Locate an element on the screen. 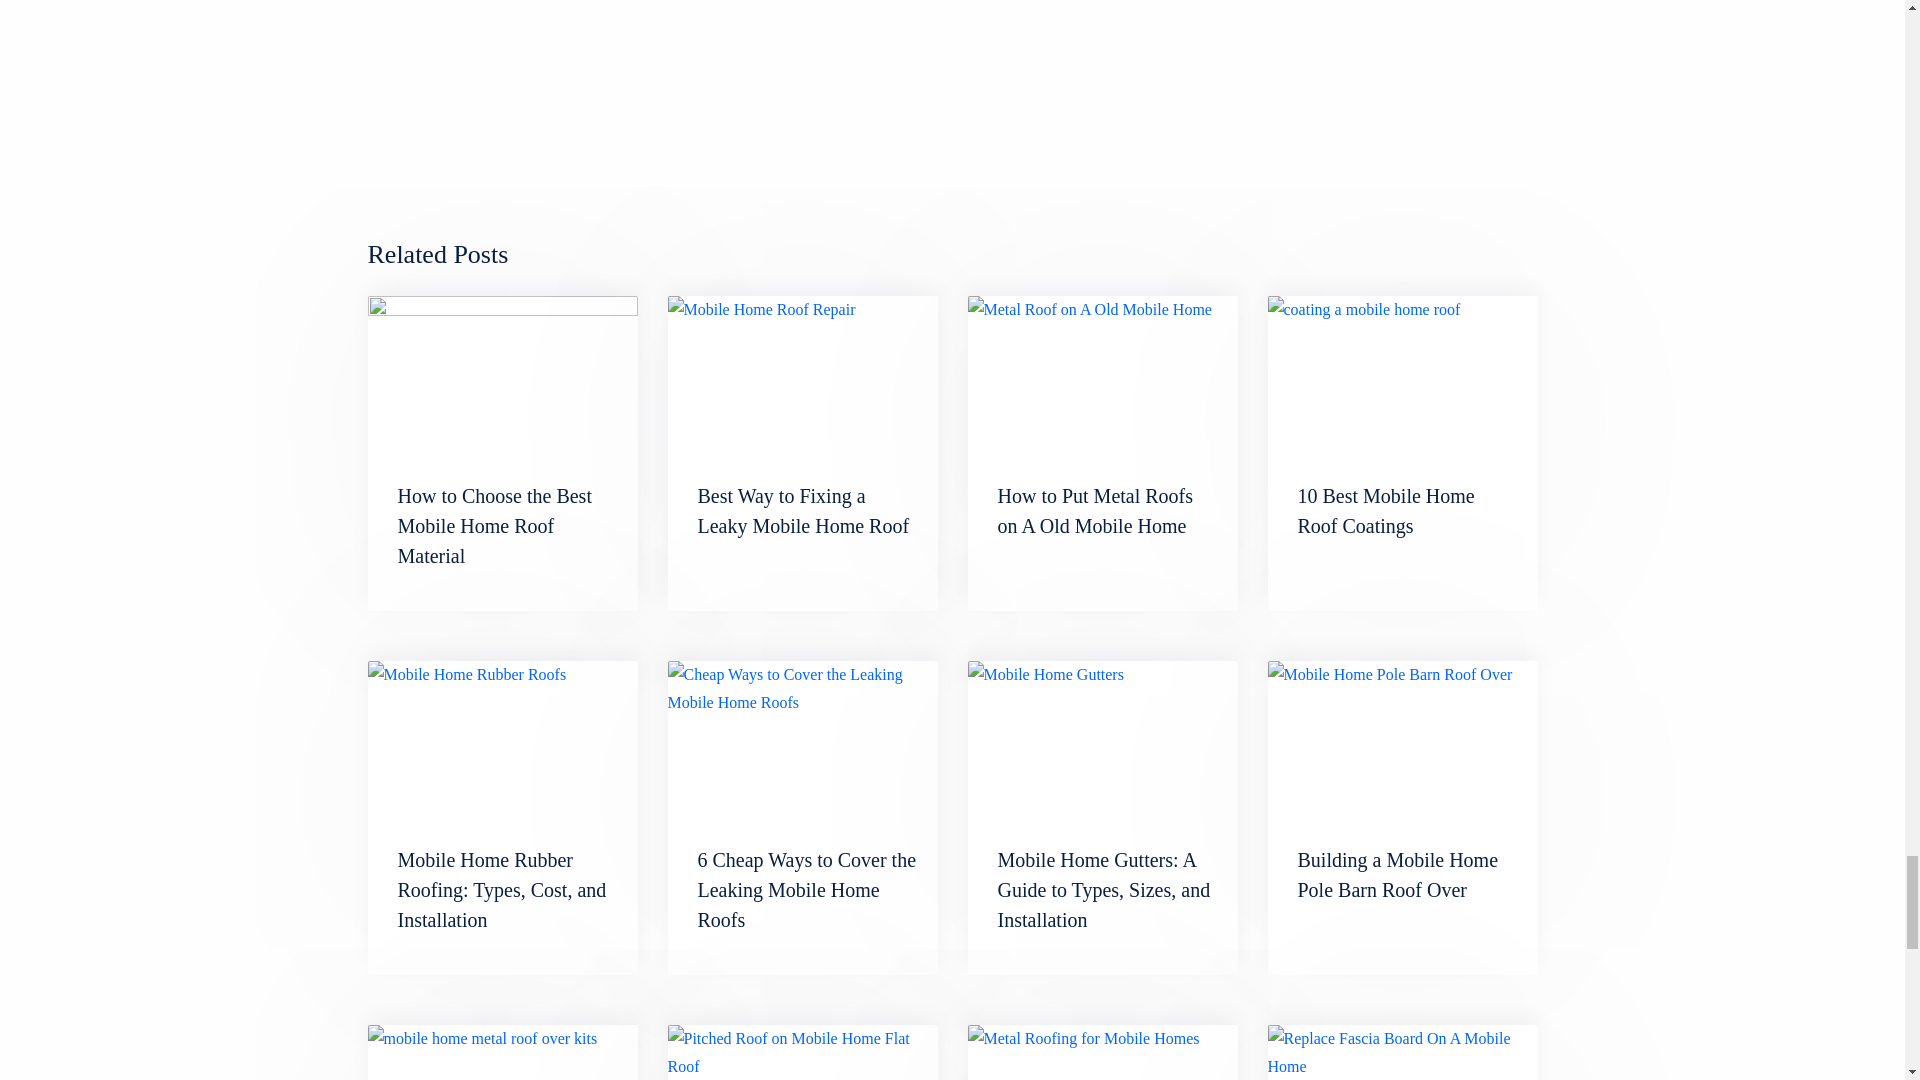 The width and height of the screenshot is (1920, 1080). 10 Best Mobile Home Roof Coatings is located at coordinates (1402, 372).